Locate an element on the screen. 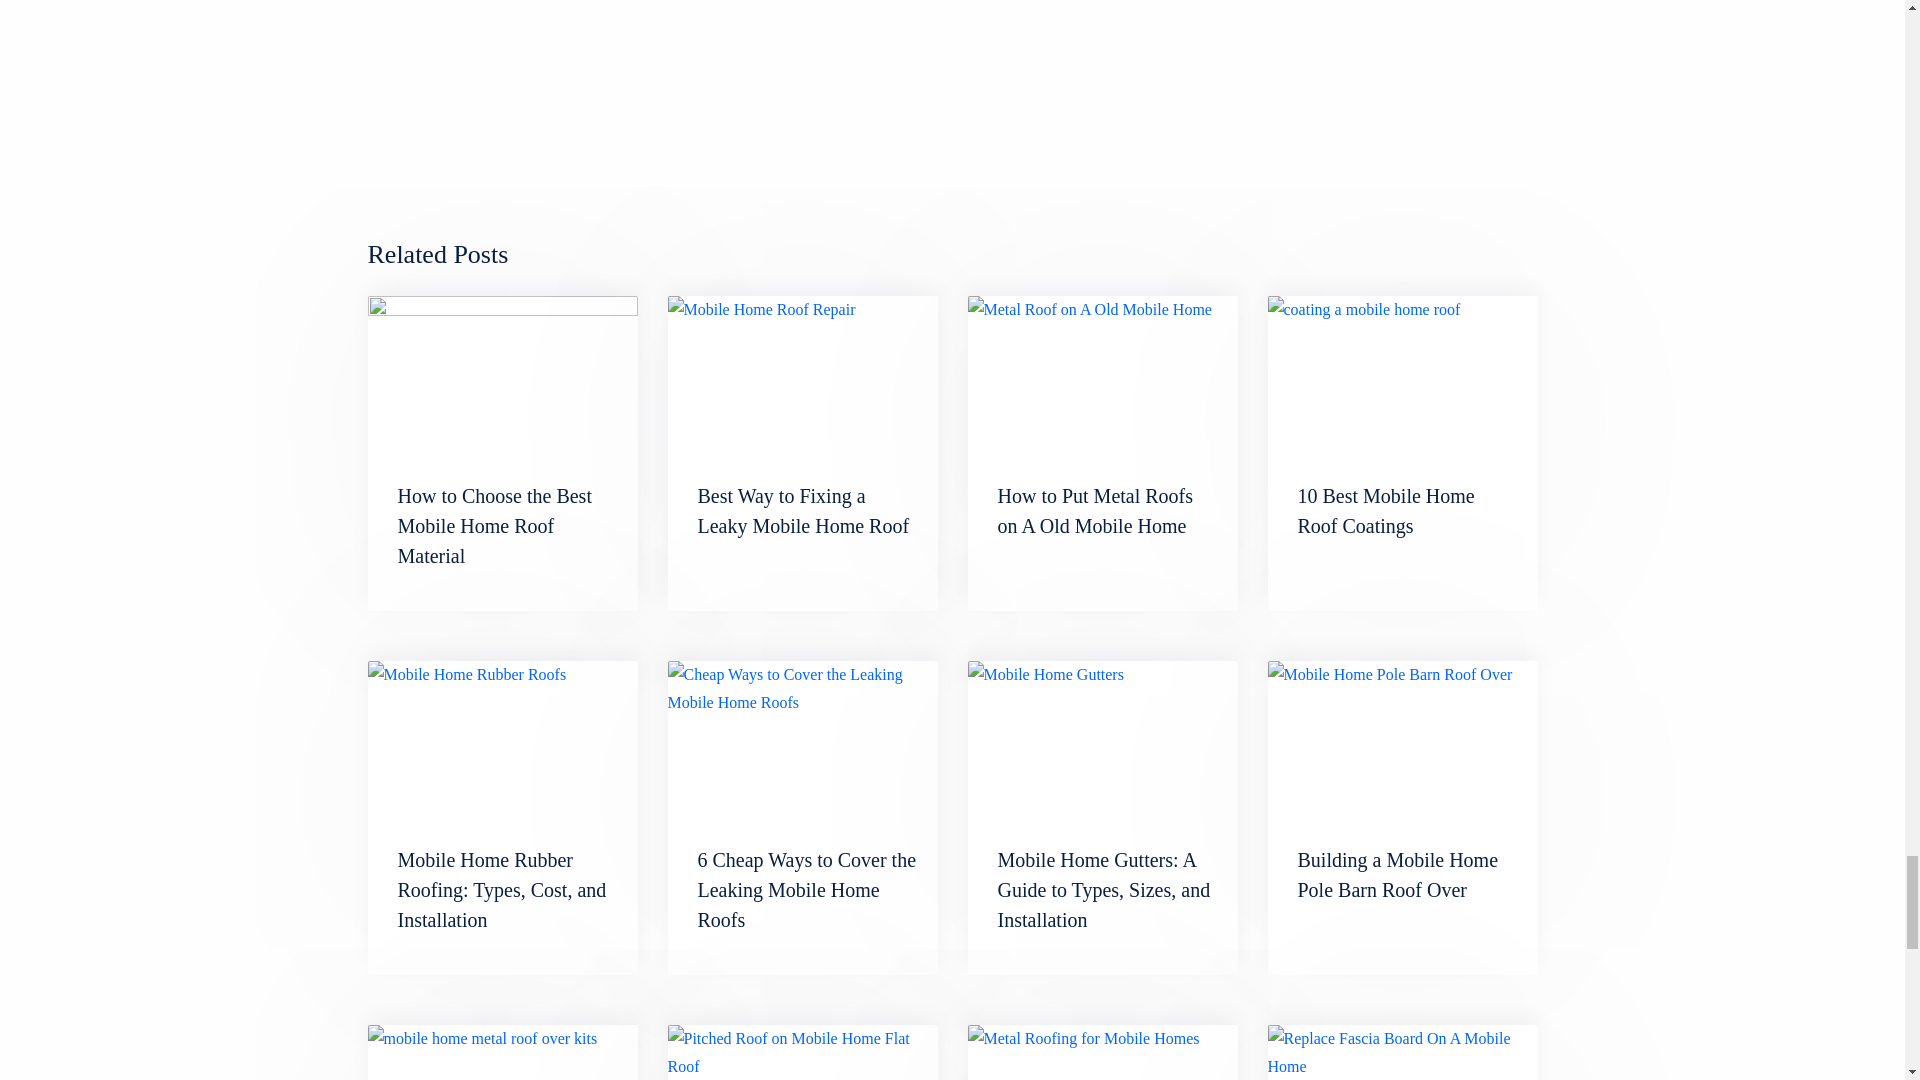 The width and height of the screenshot is (1920, 1080). 10 Best Mobile Home Roof Coatings is located at coordinates (1402, 372).